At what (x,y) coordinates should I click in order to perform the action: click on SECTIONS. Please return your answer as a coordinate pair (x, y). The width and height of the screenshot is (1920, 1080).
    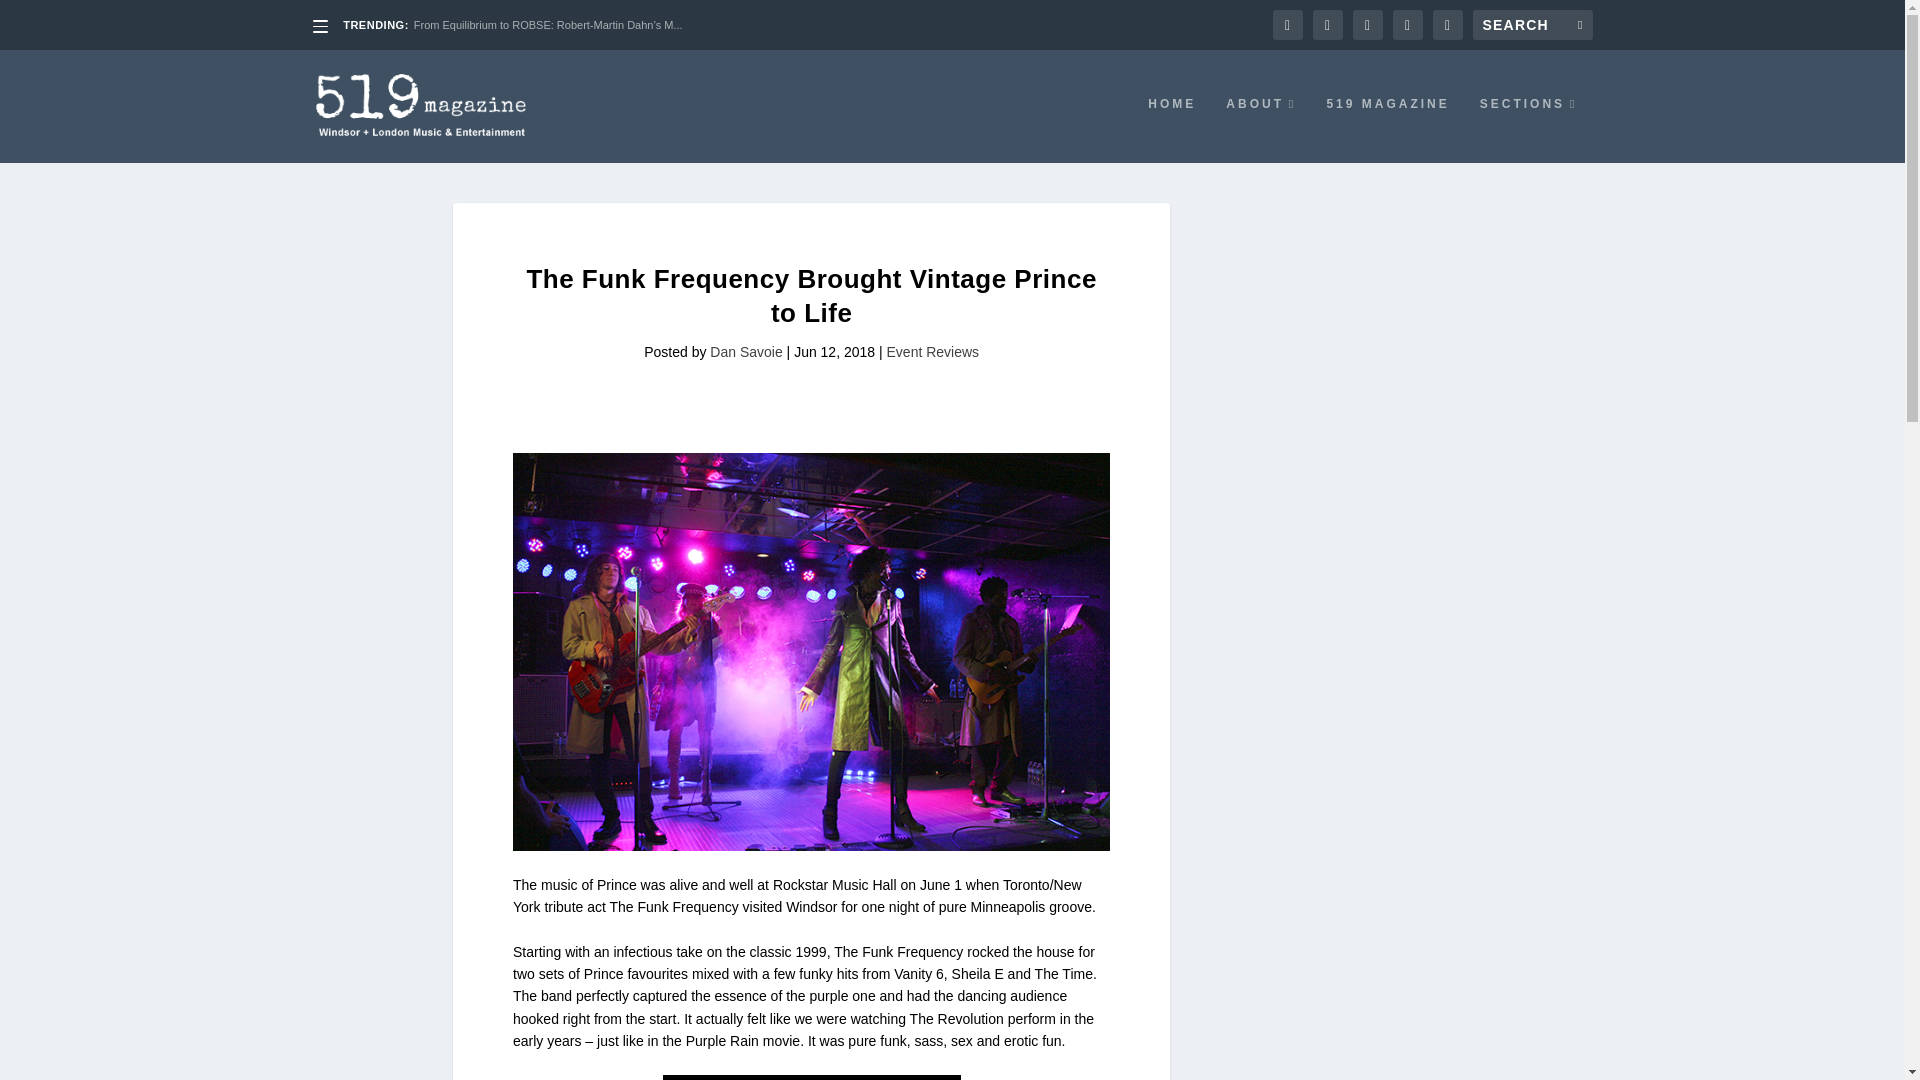
    Looking at the image, I should click on (1529, 130).